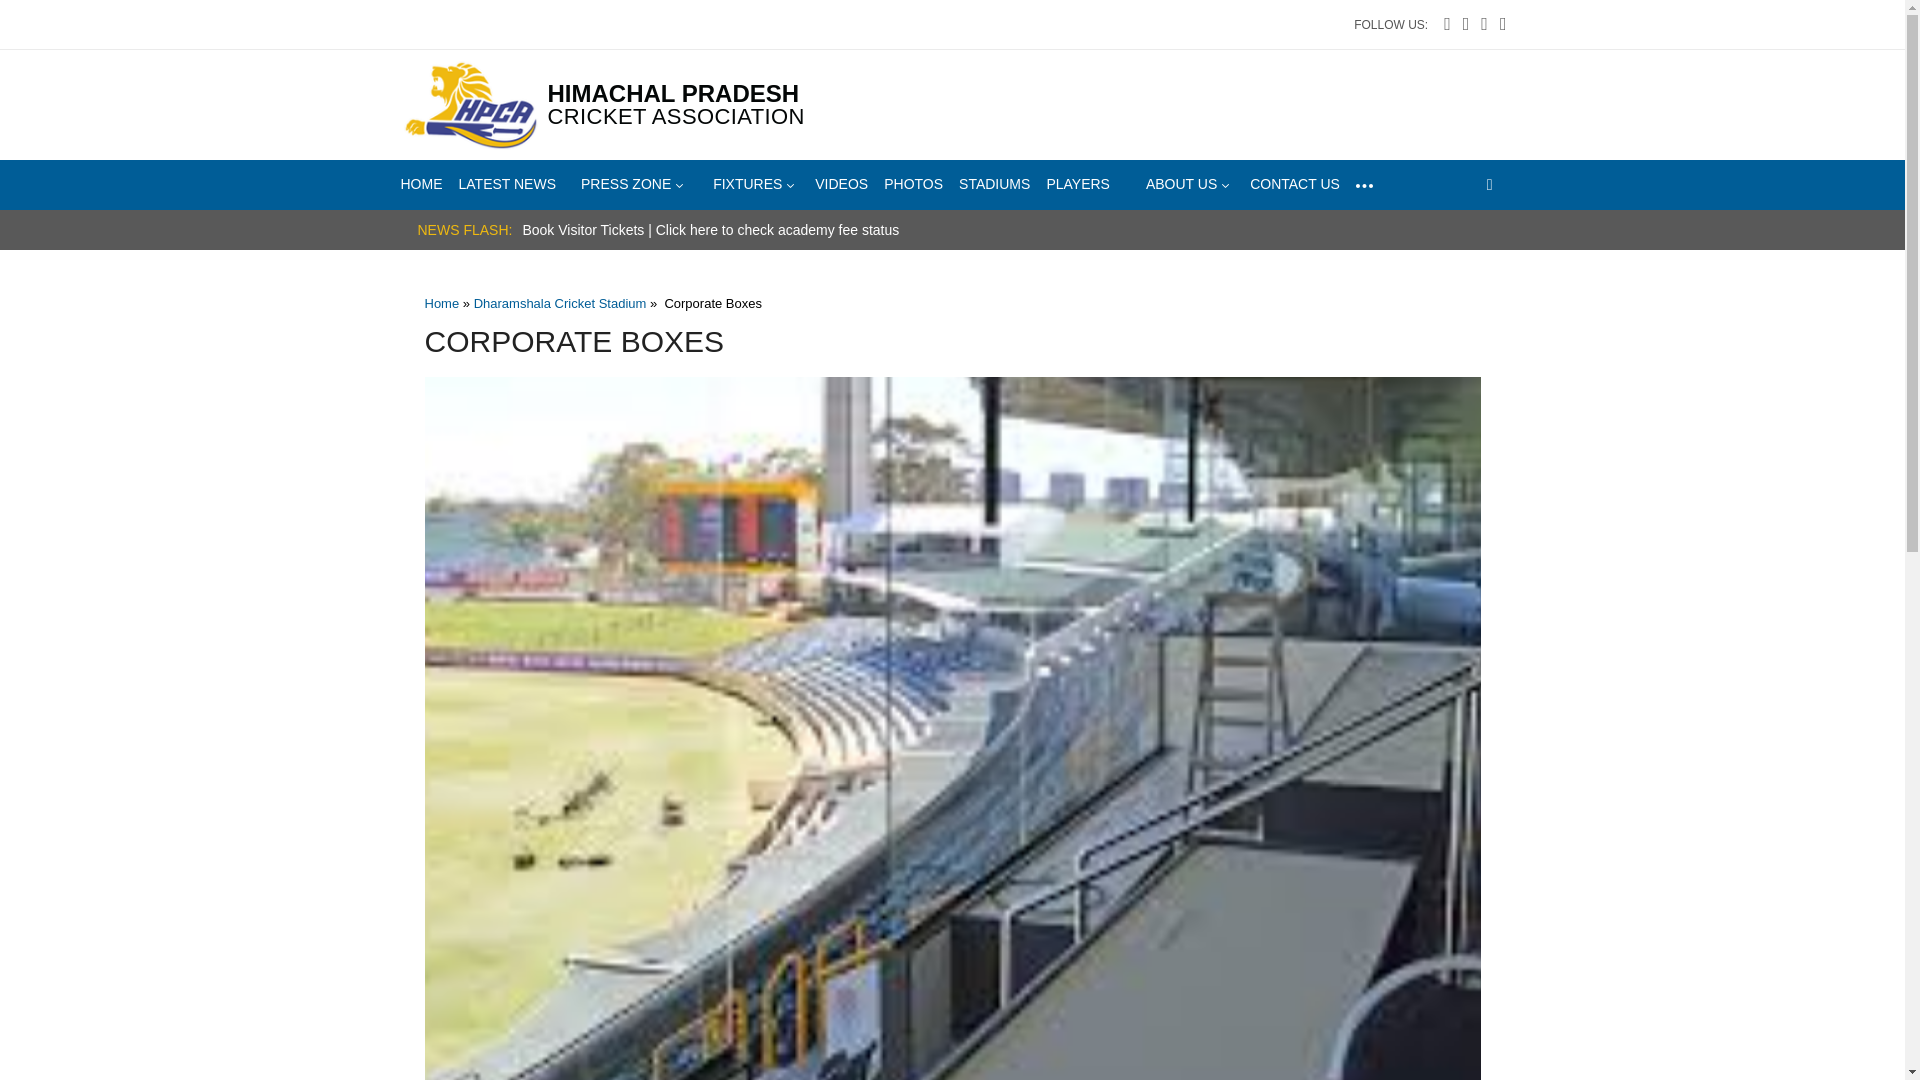 This screenshot has height=1080, width=1920. What do you see at coordinates (1078, 183) in the screenshot?
I see `PLAYERS` at bounding box center [1078, 183].